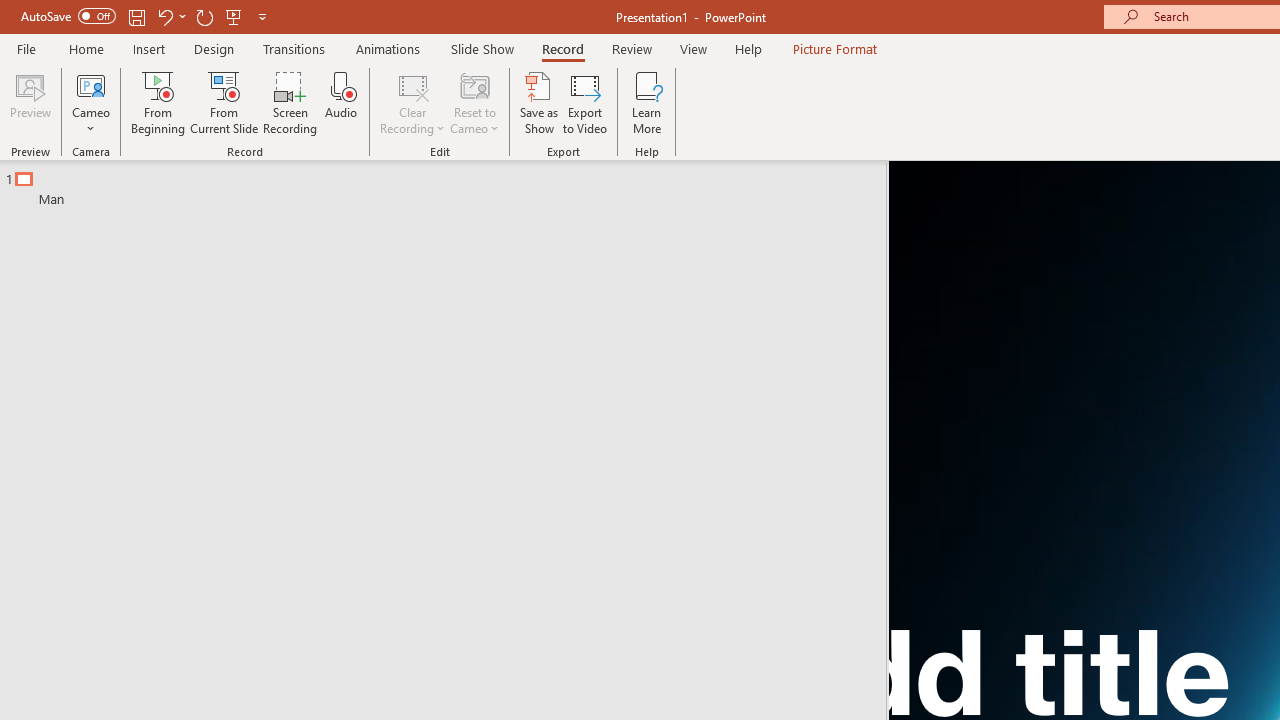 The width and height of the screenshot is (1280, 720). What do you see at coordinates (452, 184) in the screenshot?
I see `Outline` at bounding box center [452, 184].